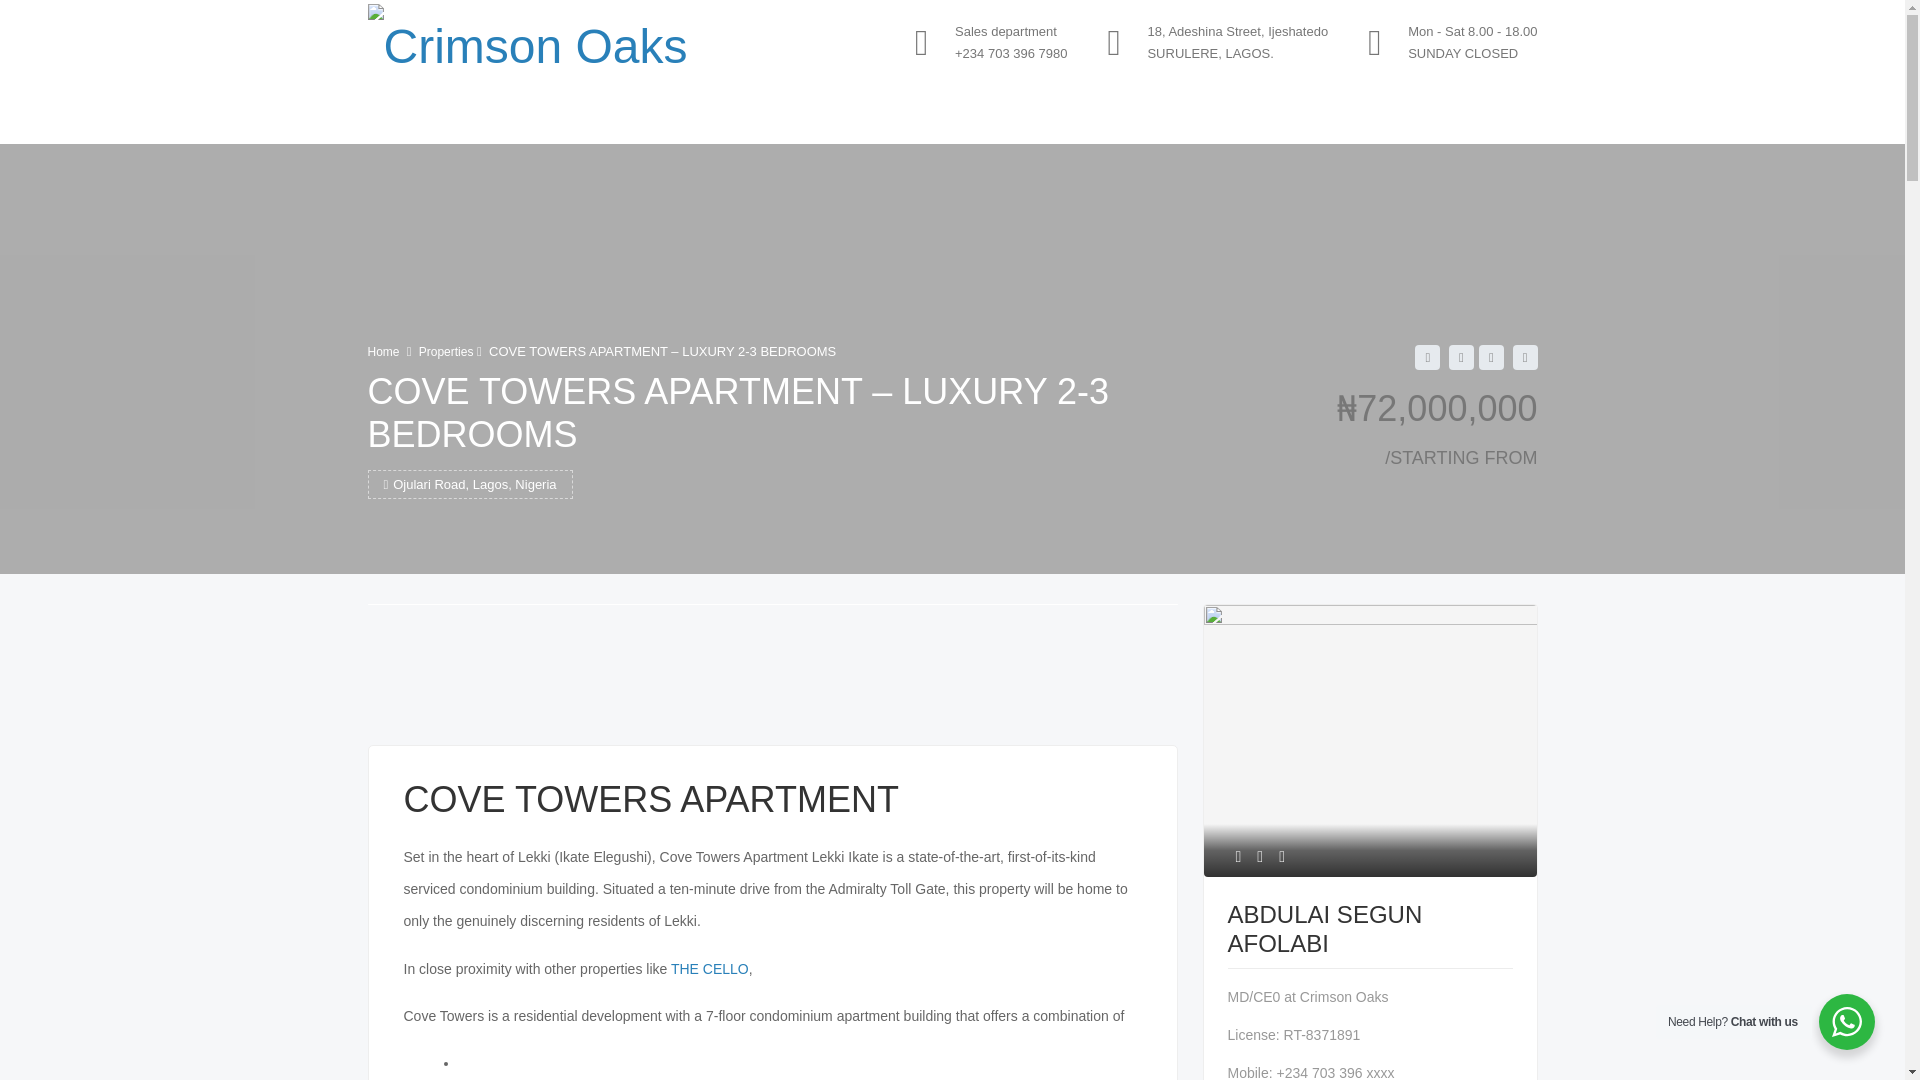 This screenshot has height=1080, width=1920. Describe the element at coordinates (384, 351) in the screenshot. I see `Home` at that location.